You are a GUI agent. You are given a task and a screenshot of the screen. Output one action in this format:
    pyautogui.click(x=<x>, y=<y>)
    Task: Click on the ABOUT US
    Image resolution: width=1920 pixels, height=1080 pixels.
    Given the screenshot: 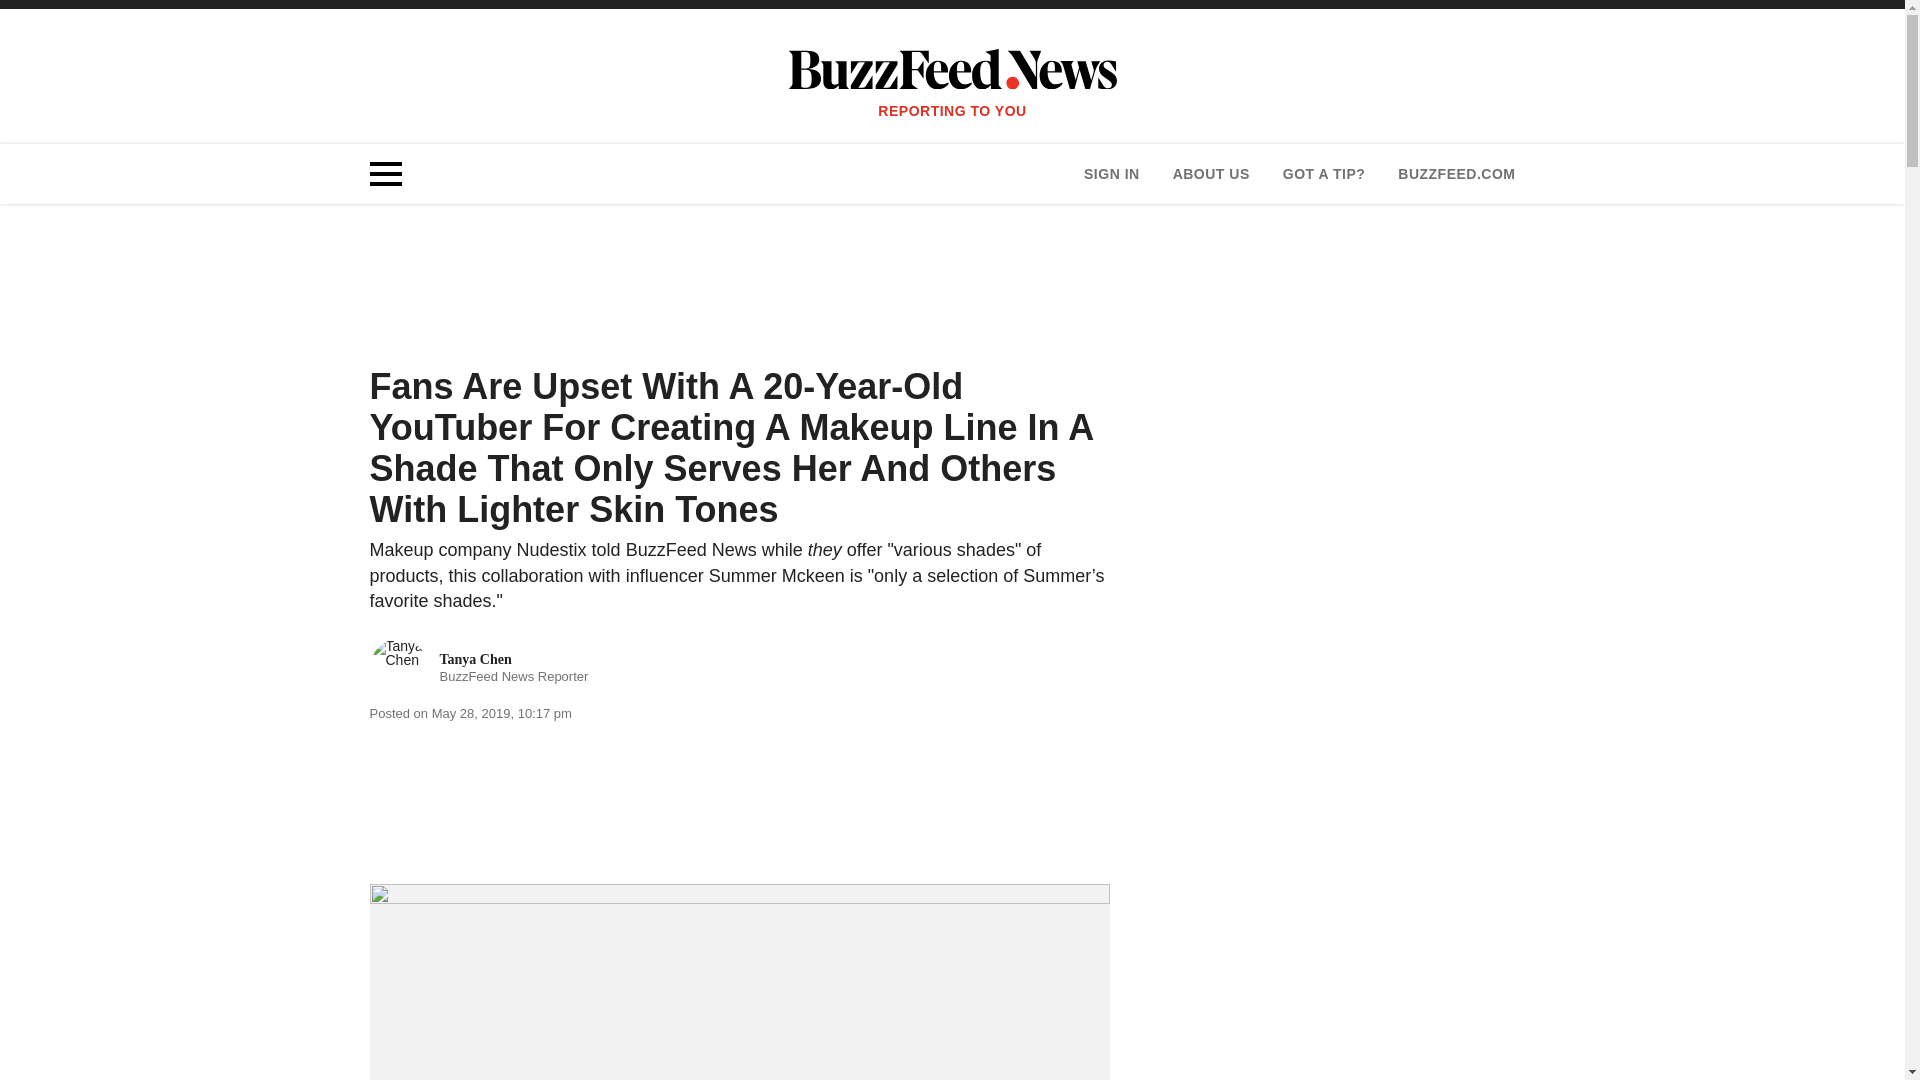 What is the action you would take?
    pyautogui.click(x=1210, y=174)
    